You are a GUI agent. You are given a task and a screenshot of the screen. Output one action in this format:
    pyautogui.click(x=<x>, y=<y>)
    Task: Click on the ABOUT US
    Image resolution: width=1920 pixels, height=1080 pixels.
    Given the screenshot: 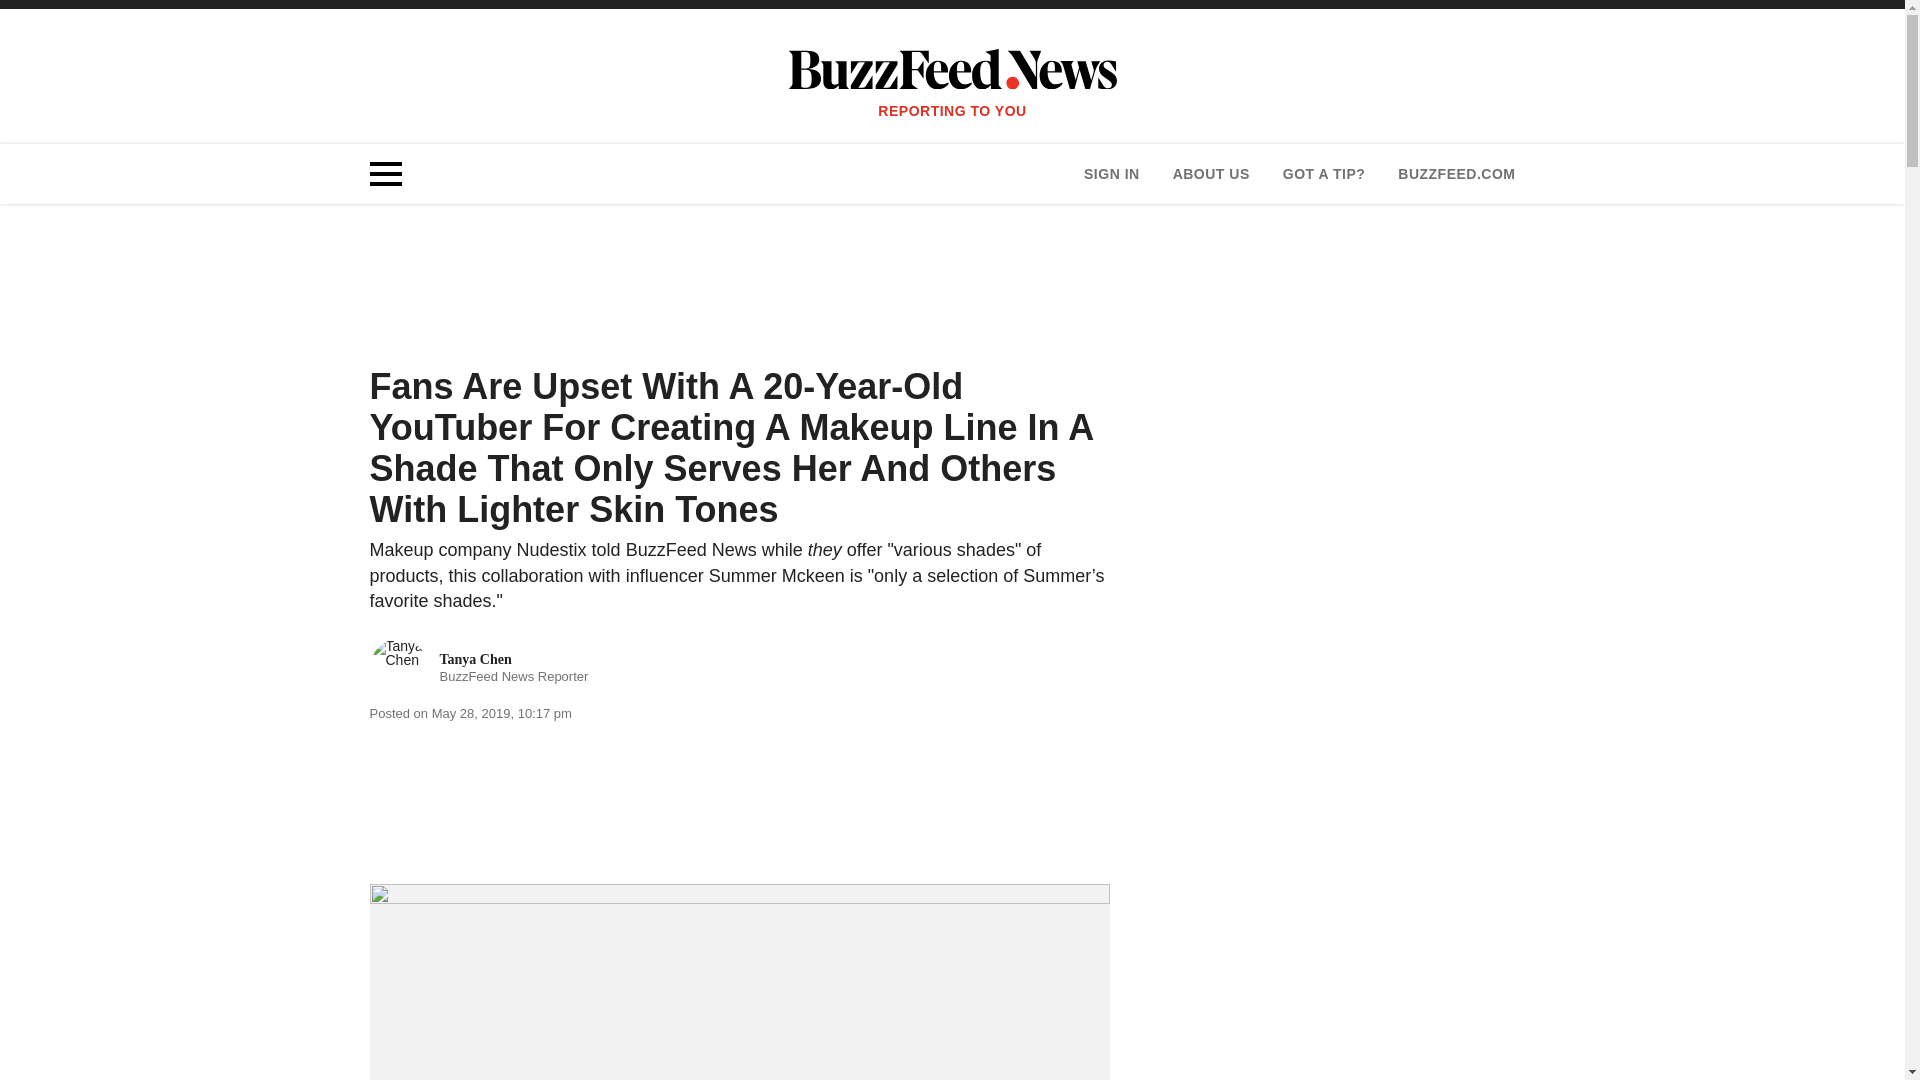 What is the action you would take?
    pyautogui.click(x=1210, y=174)
    